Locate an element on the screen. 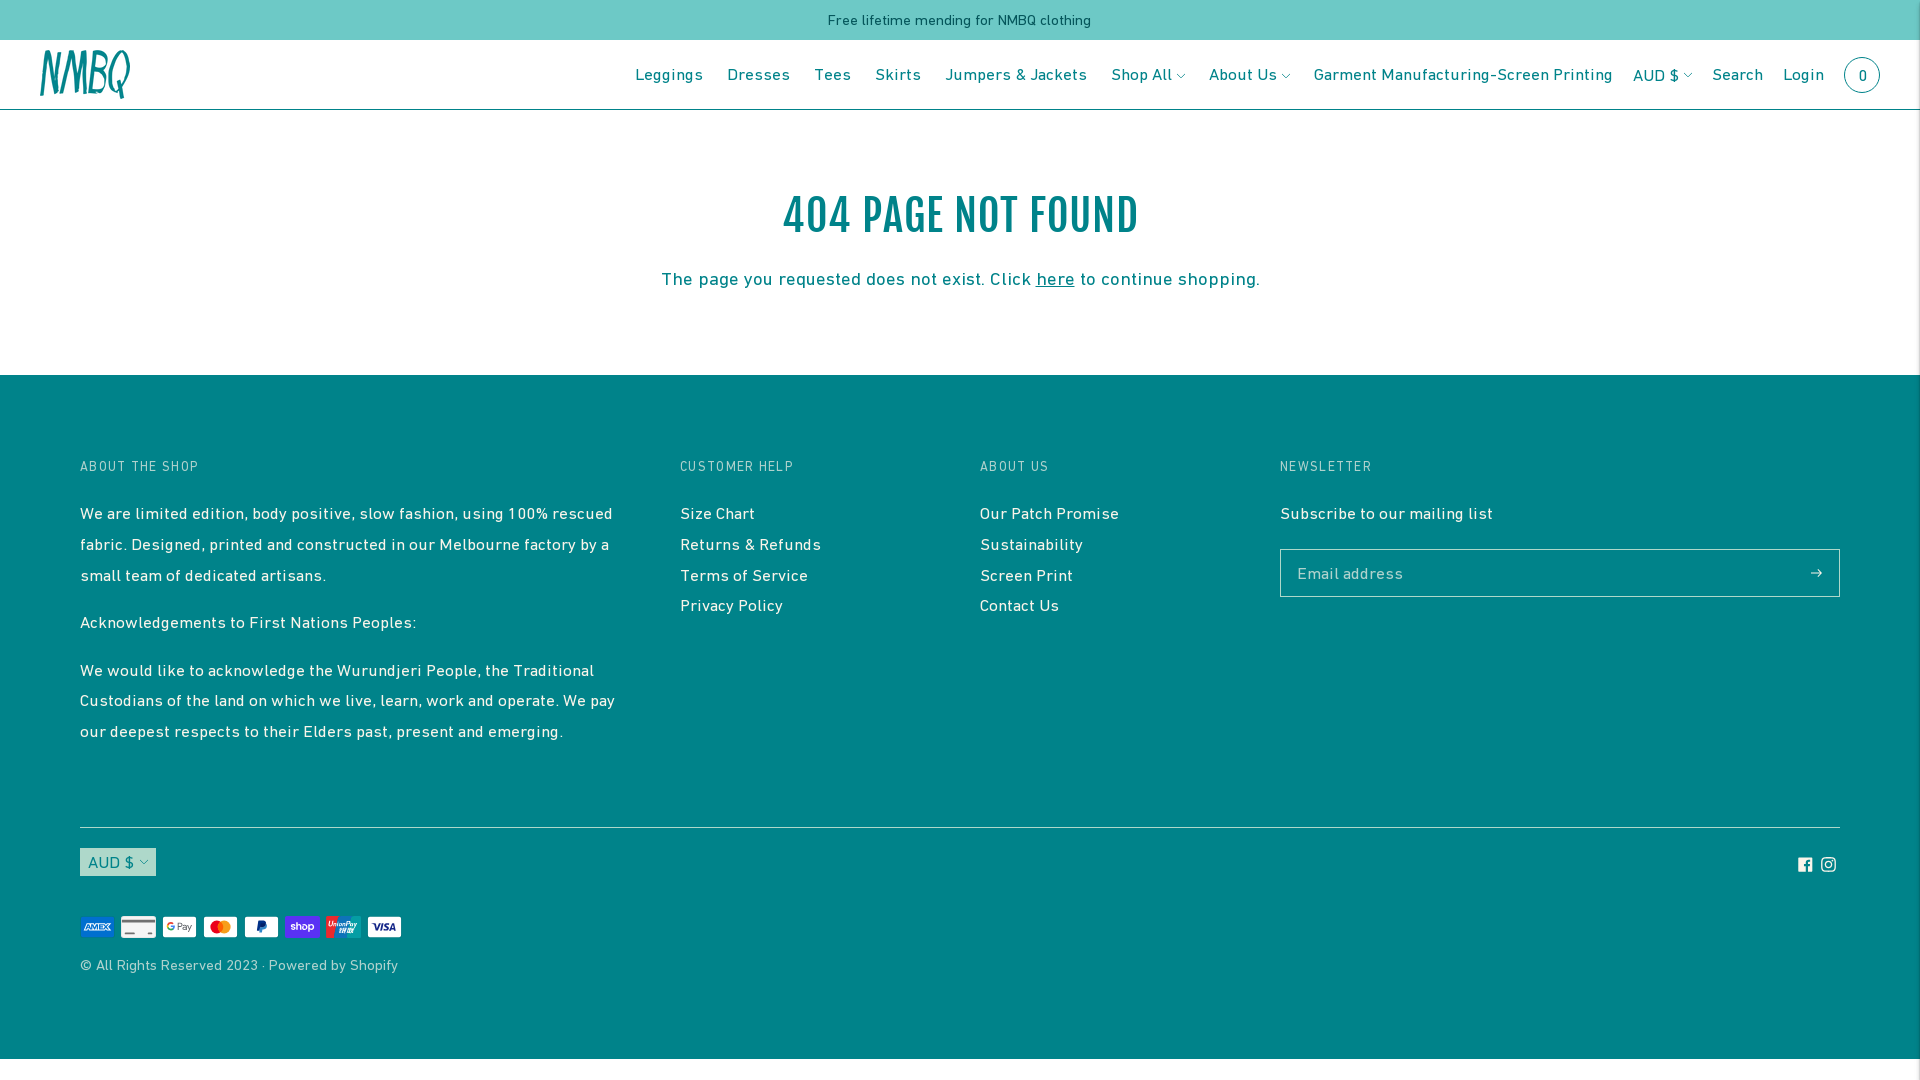  Login is located at coordinates (1804, 74).